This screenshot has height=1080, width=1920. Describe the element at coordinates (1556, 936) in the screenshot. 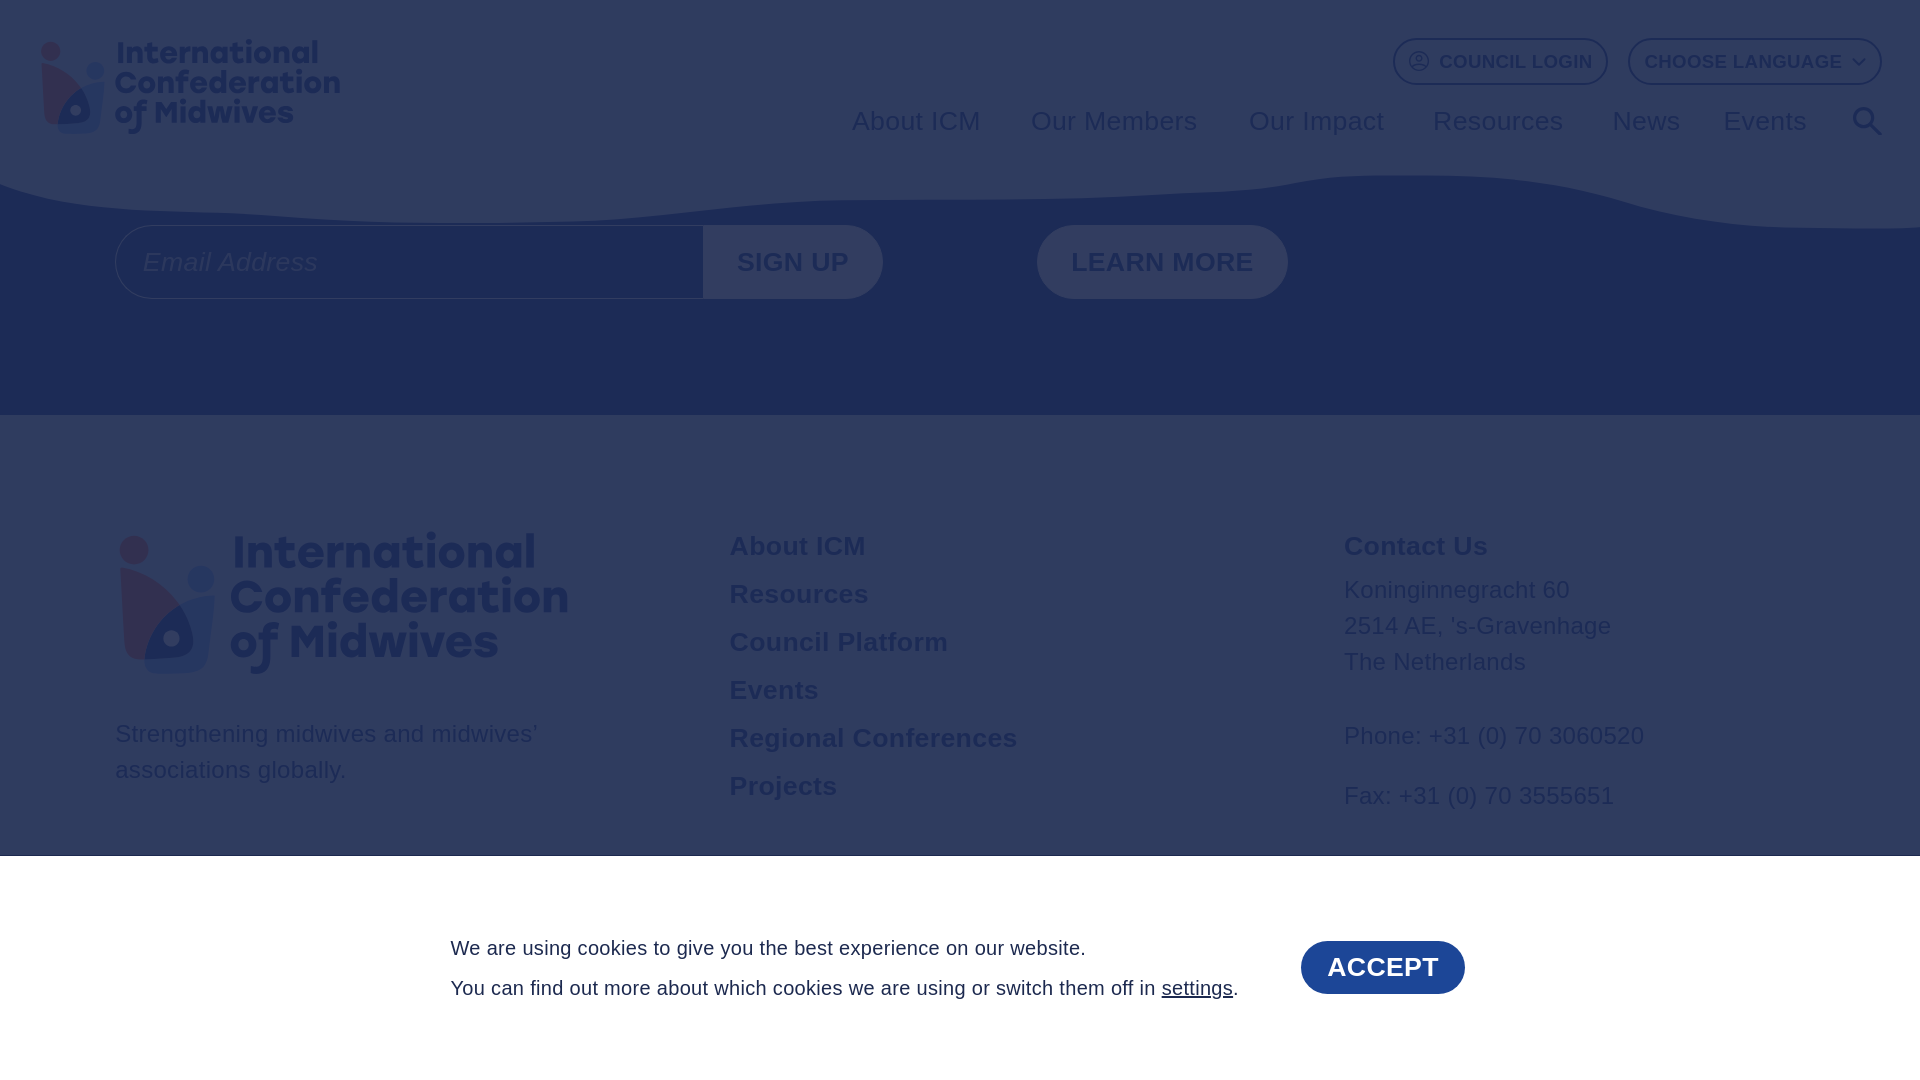

I see `instagram` at that location.